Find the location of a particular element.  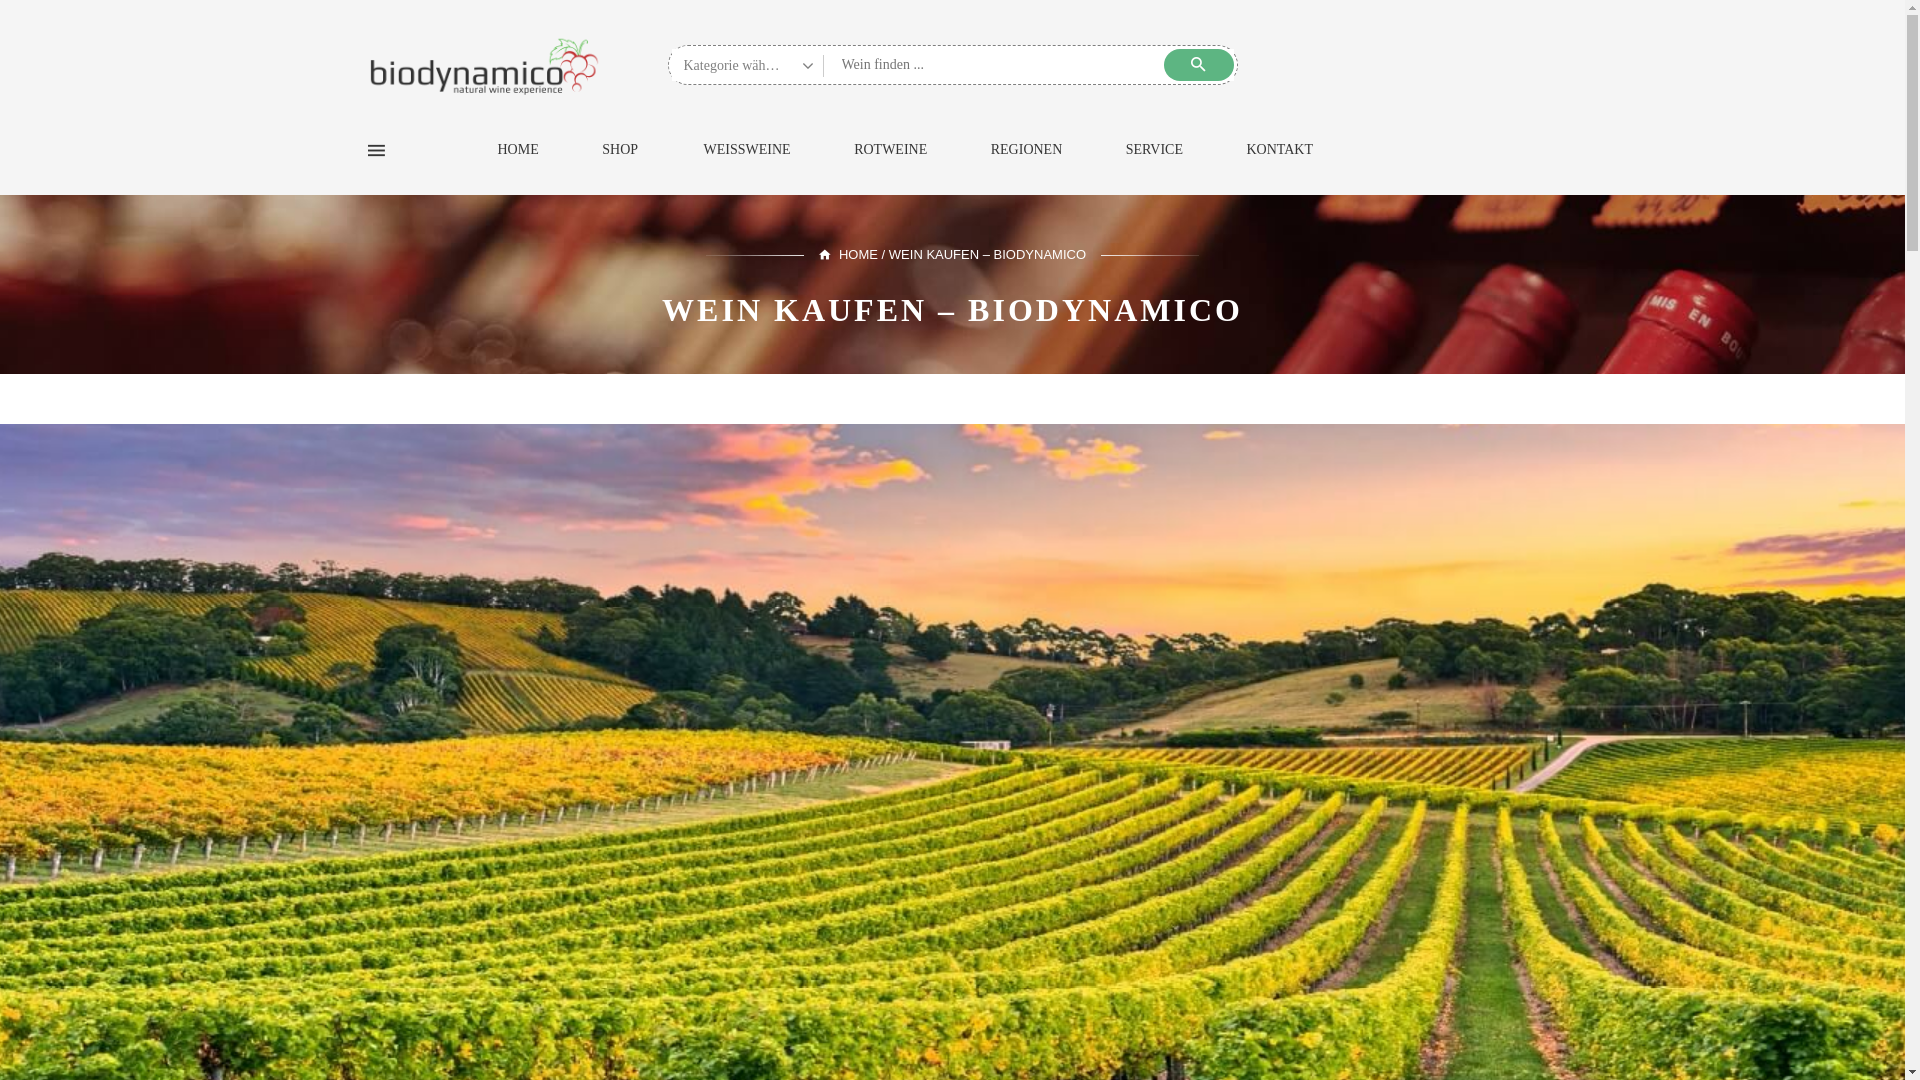

KONTAKT is located at coordinates (1280, 168).